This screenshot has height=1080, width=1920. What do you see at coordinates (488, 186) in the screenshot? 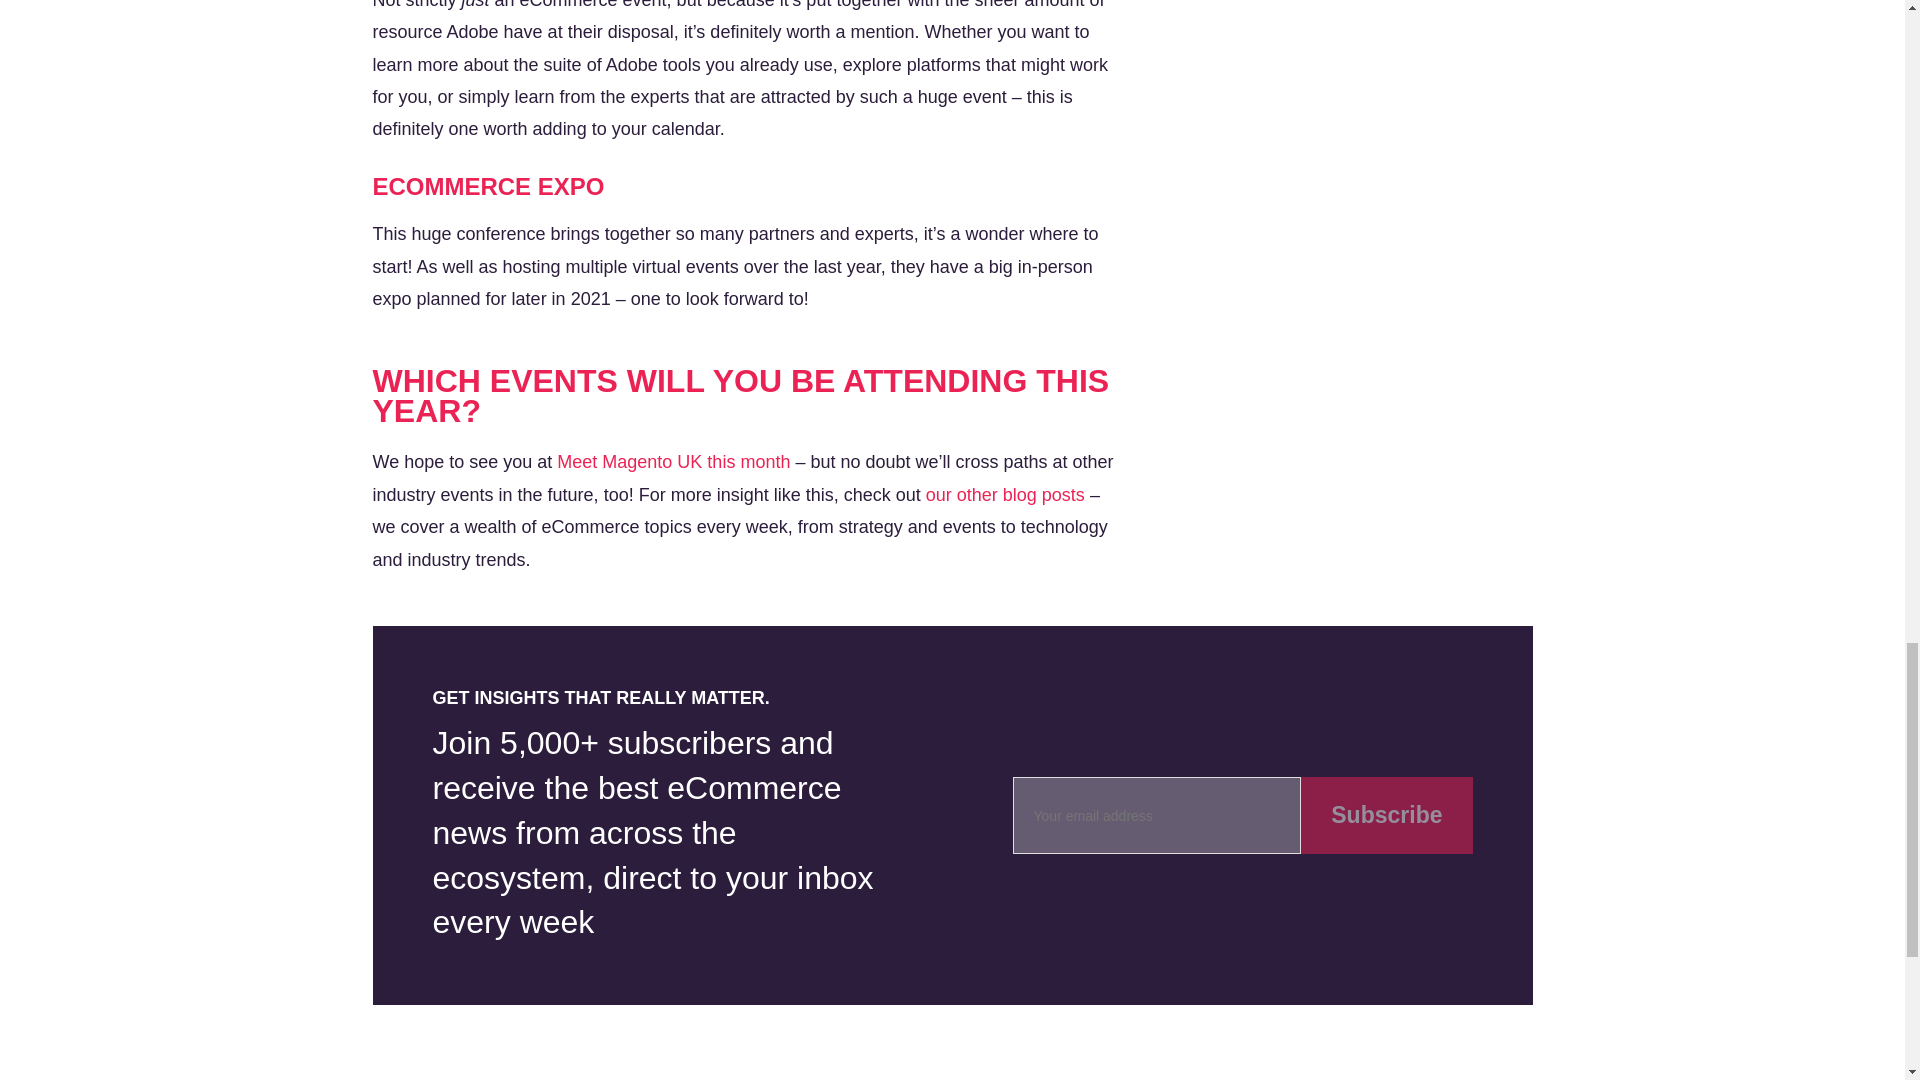
I see `ECOMMERCE EXPO` at bounding box center [488, 186].